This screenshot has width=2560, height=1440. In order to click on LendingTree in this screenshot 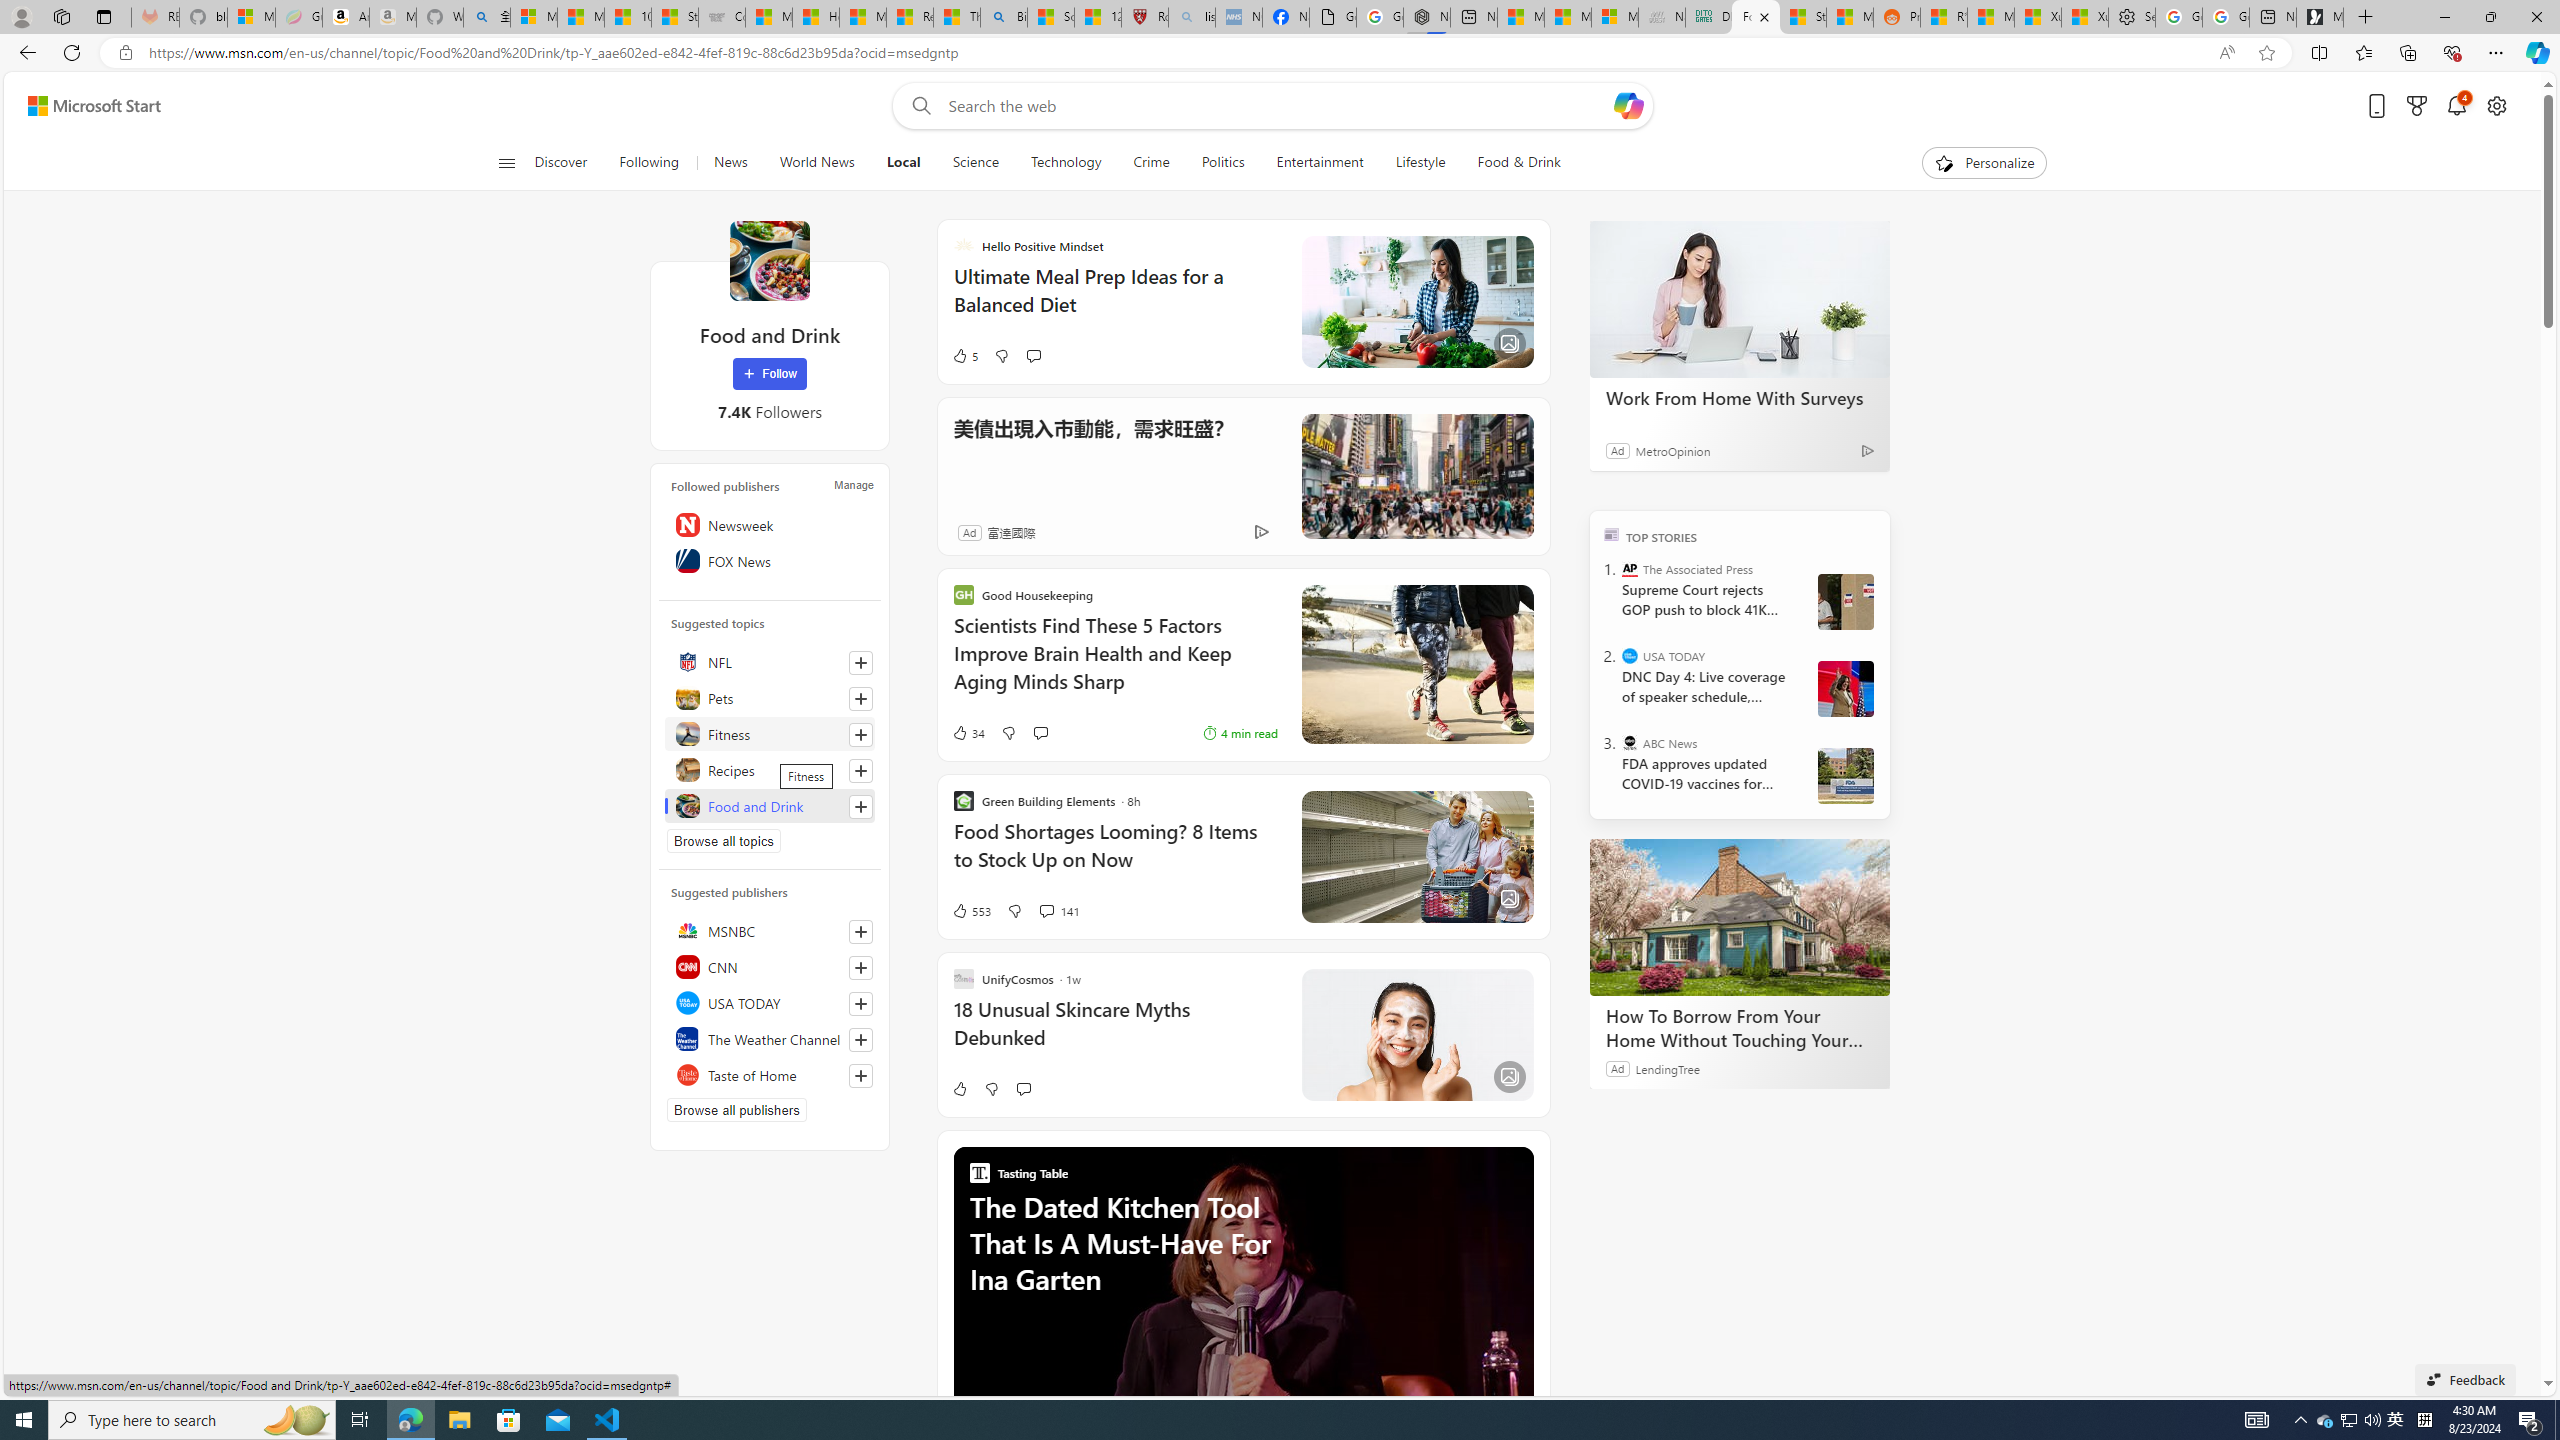, I will do `click(1667, 1068)`.